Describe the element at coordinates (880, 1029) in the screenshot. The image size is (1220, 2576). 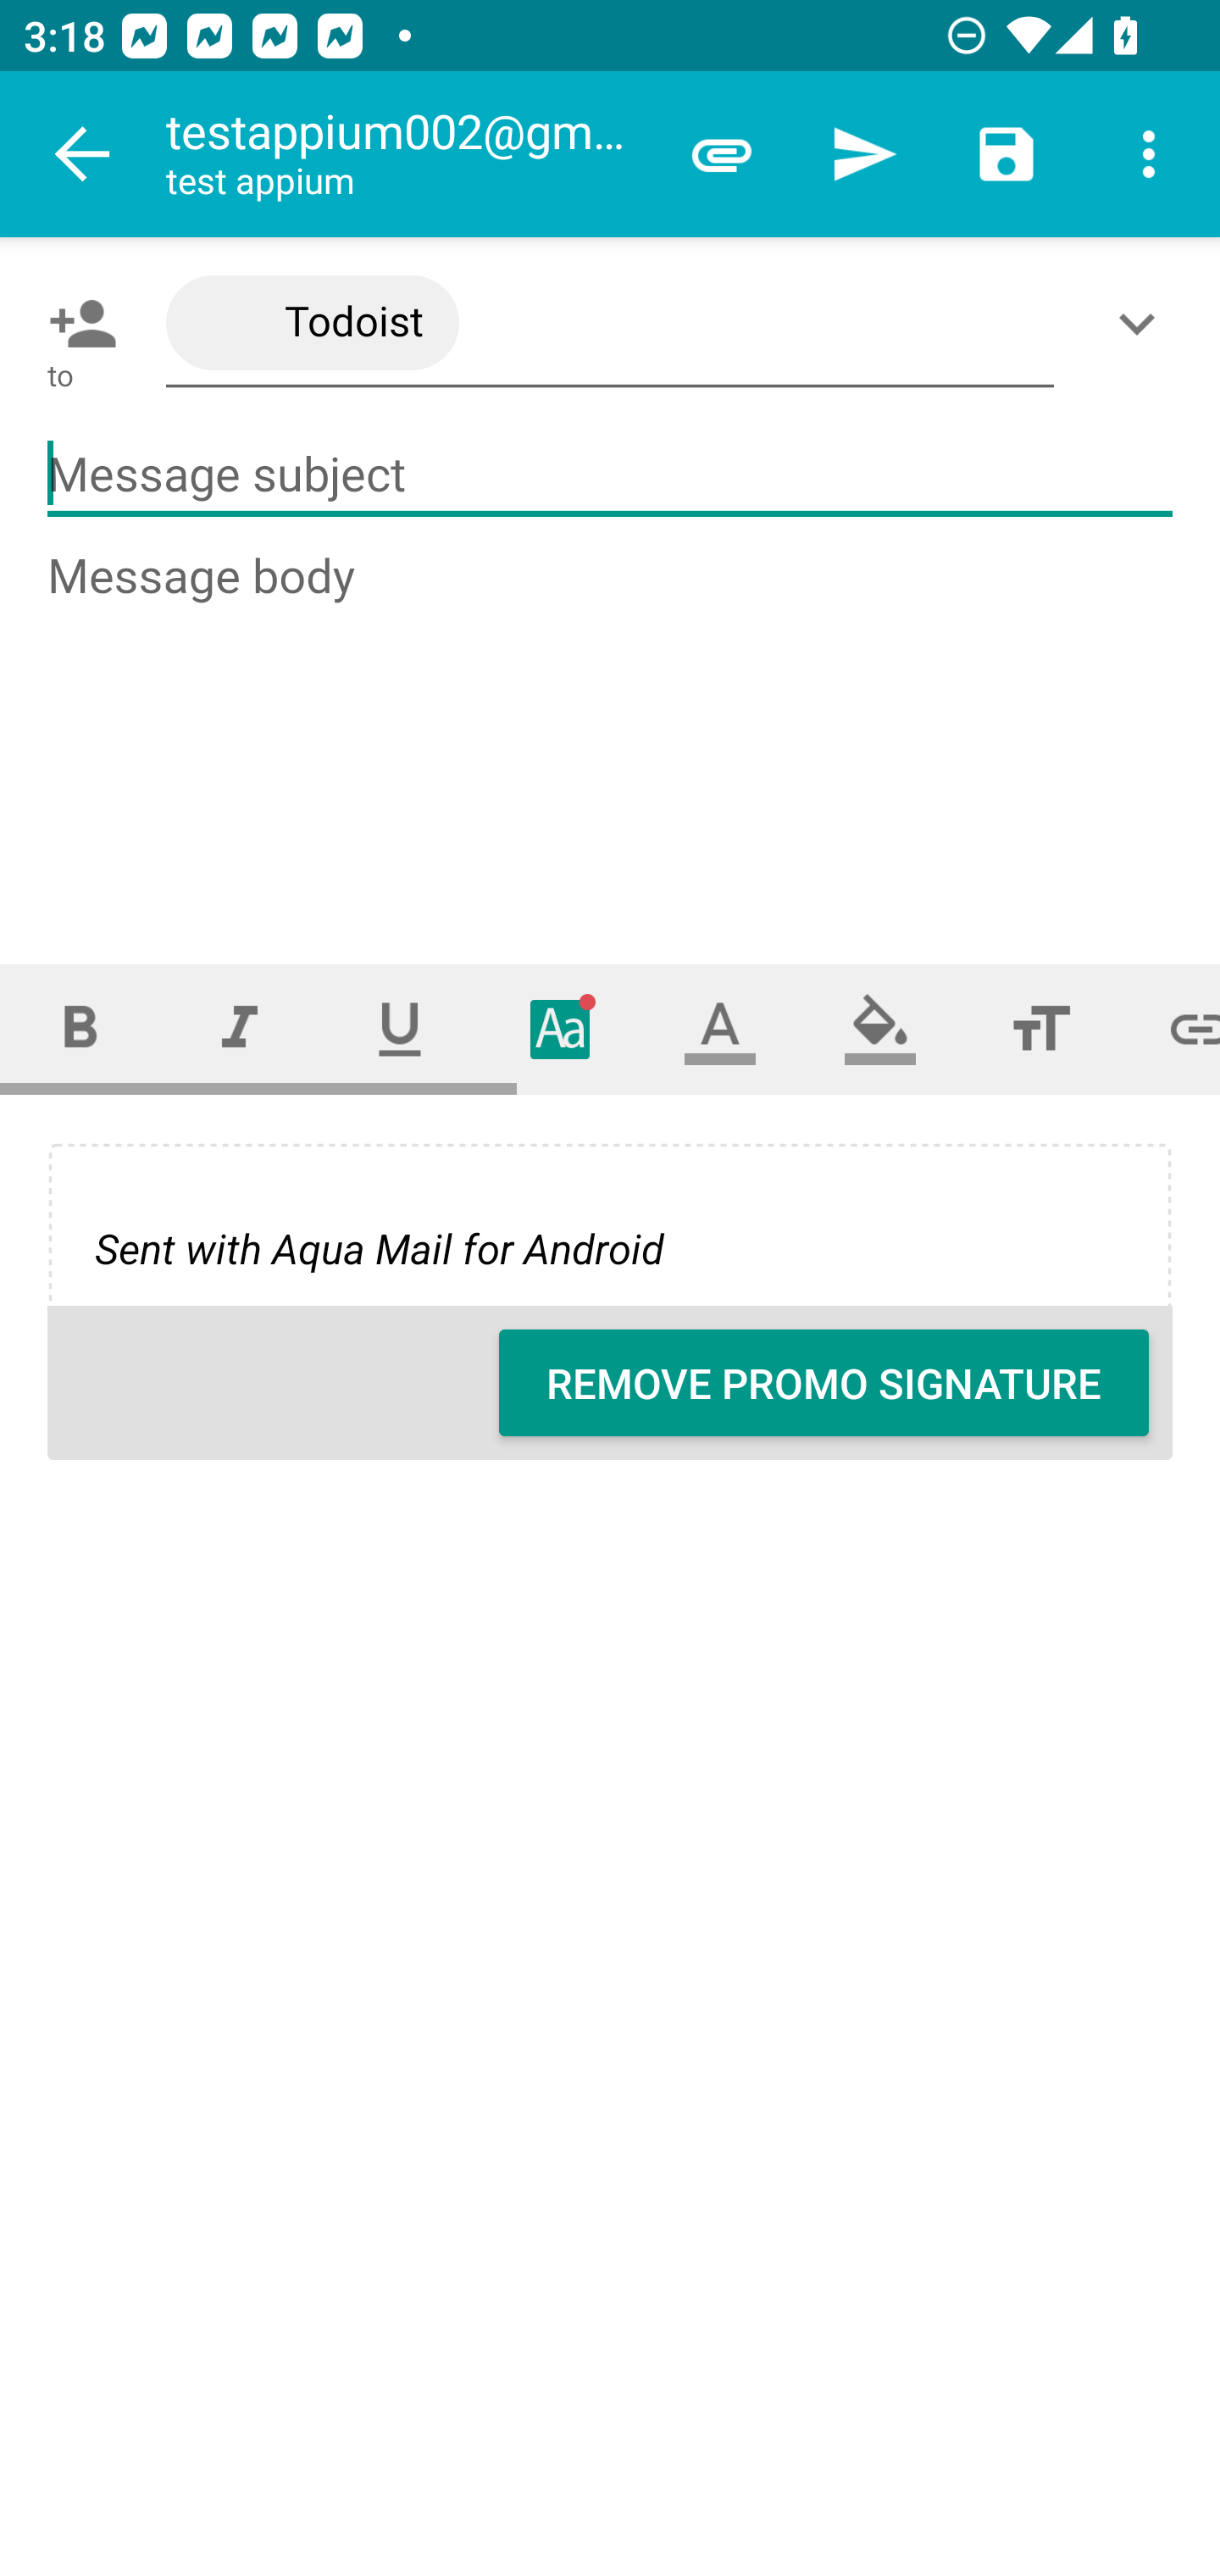
I see `Fill color` at that location.